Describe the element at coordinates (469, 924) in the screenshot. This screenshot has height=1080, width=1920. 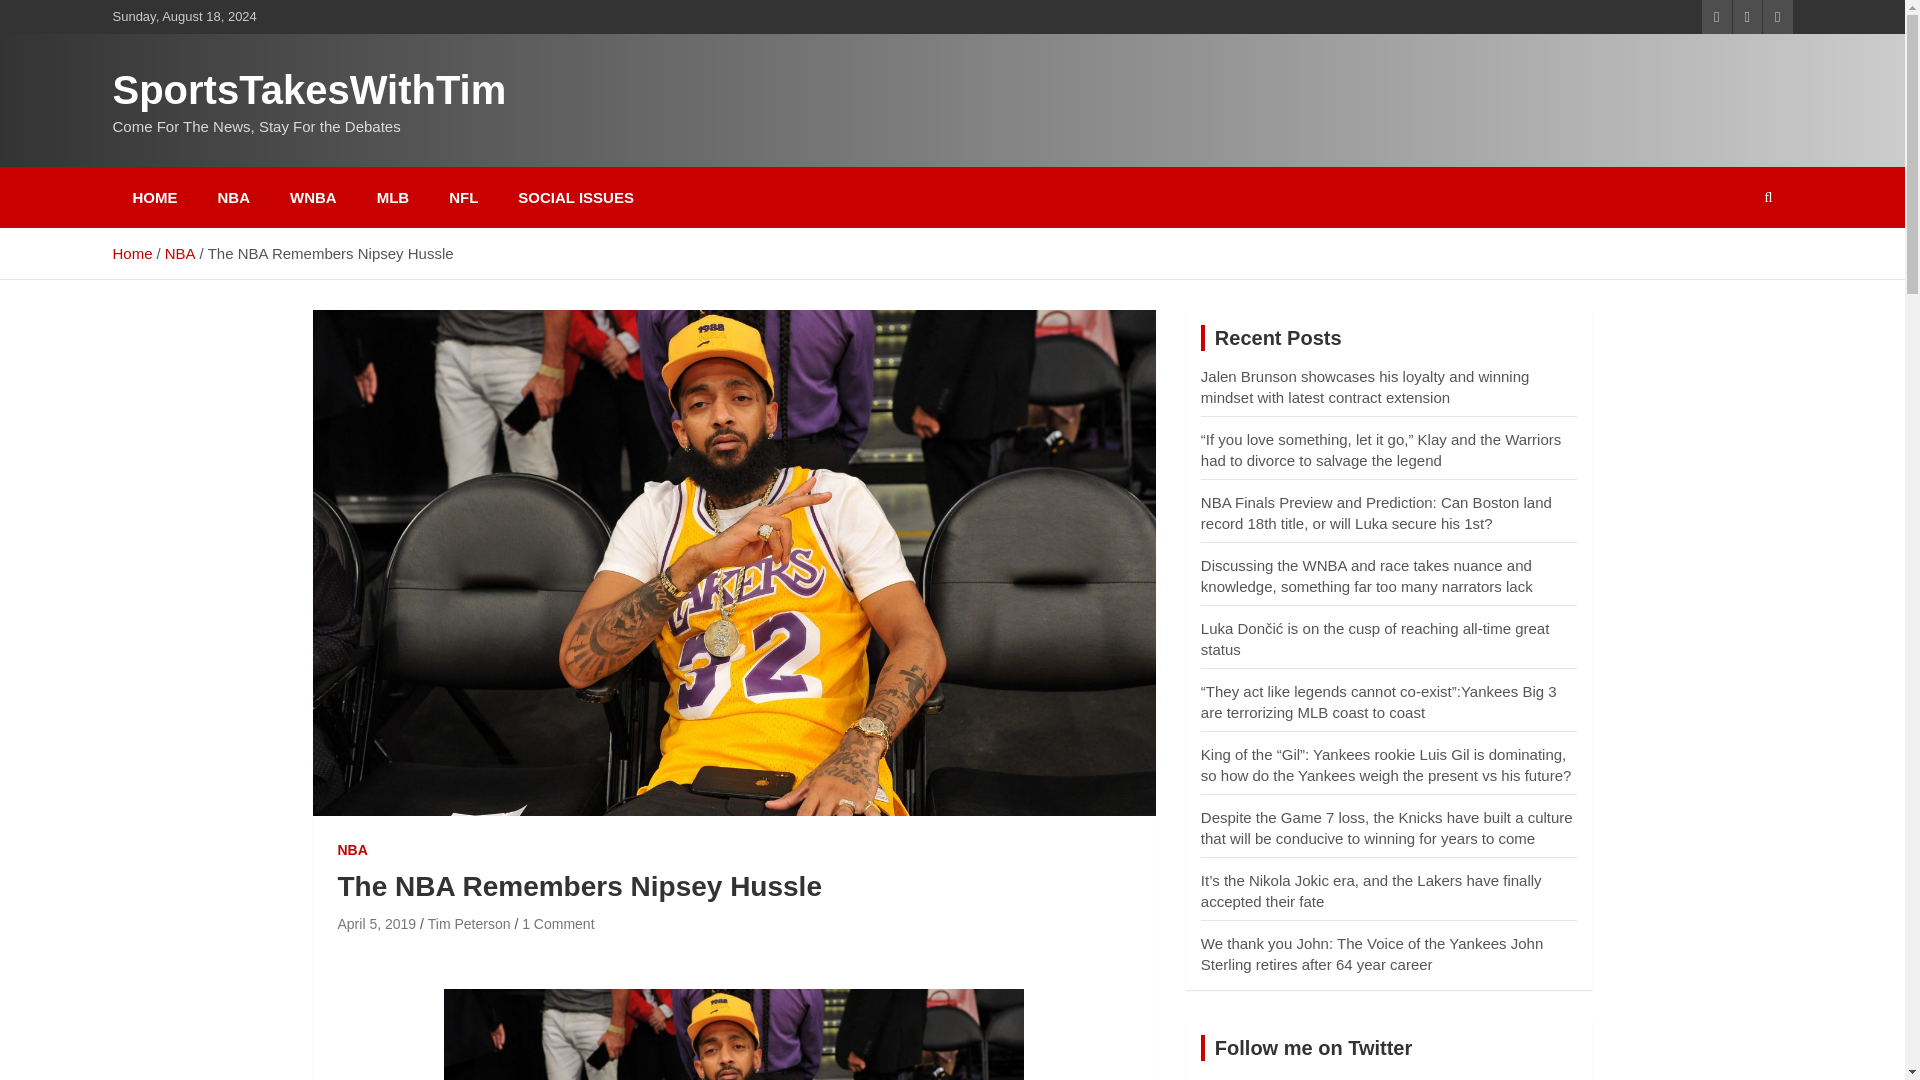
I see `Tim Peterson` at that location.